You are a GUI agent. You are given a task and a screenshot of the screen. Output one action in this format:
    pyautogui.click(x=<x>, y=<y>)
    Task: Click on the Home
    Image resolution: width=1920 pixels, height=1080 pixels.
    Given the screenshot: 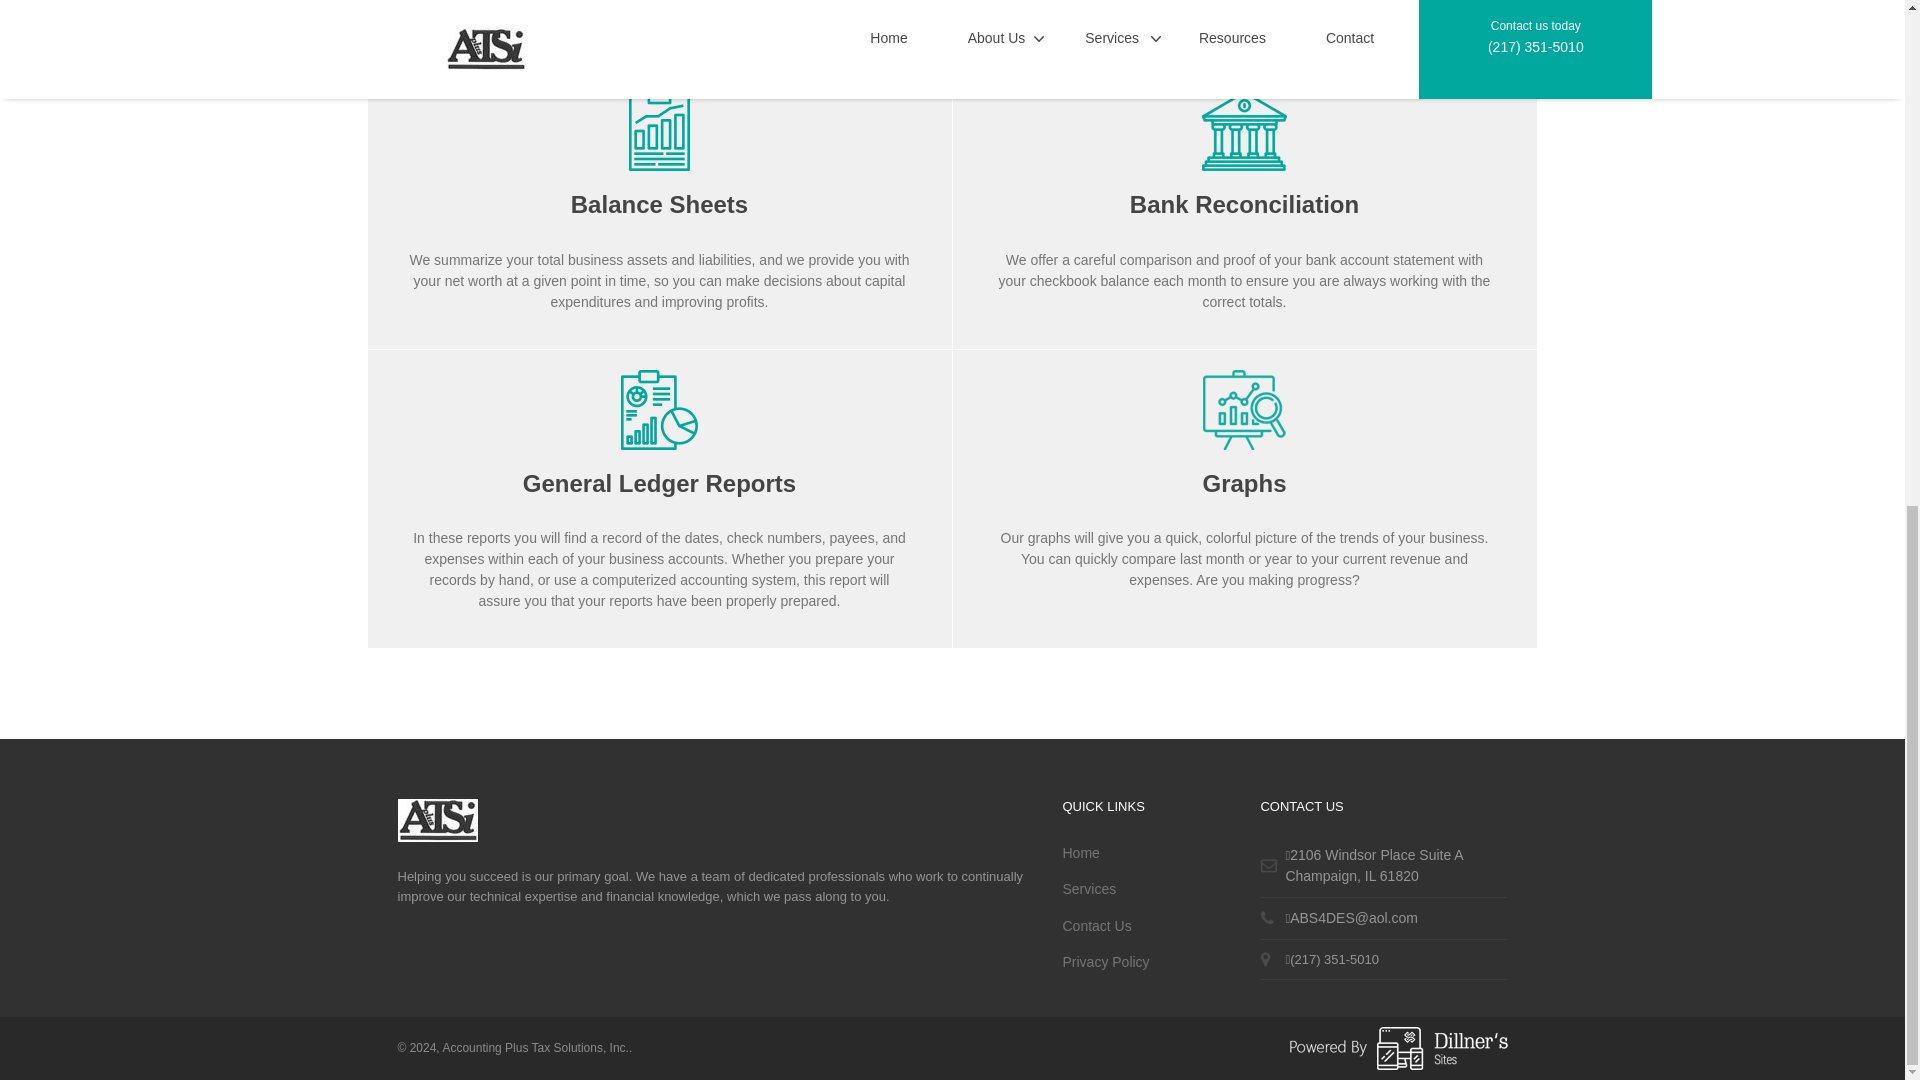 What is the action you would take?
    pyautogui.click(x=1096, y=926)
    